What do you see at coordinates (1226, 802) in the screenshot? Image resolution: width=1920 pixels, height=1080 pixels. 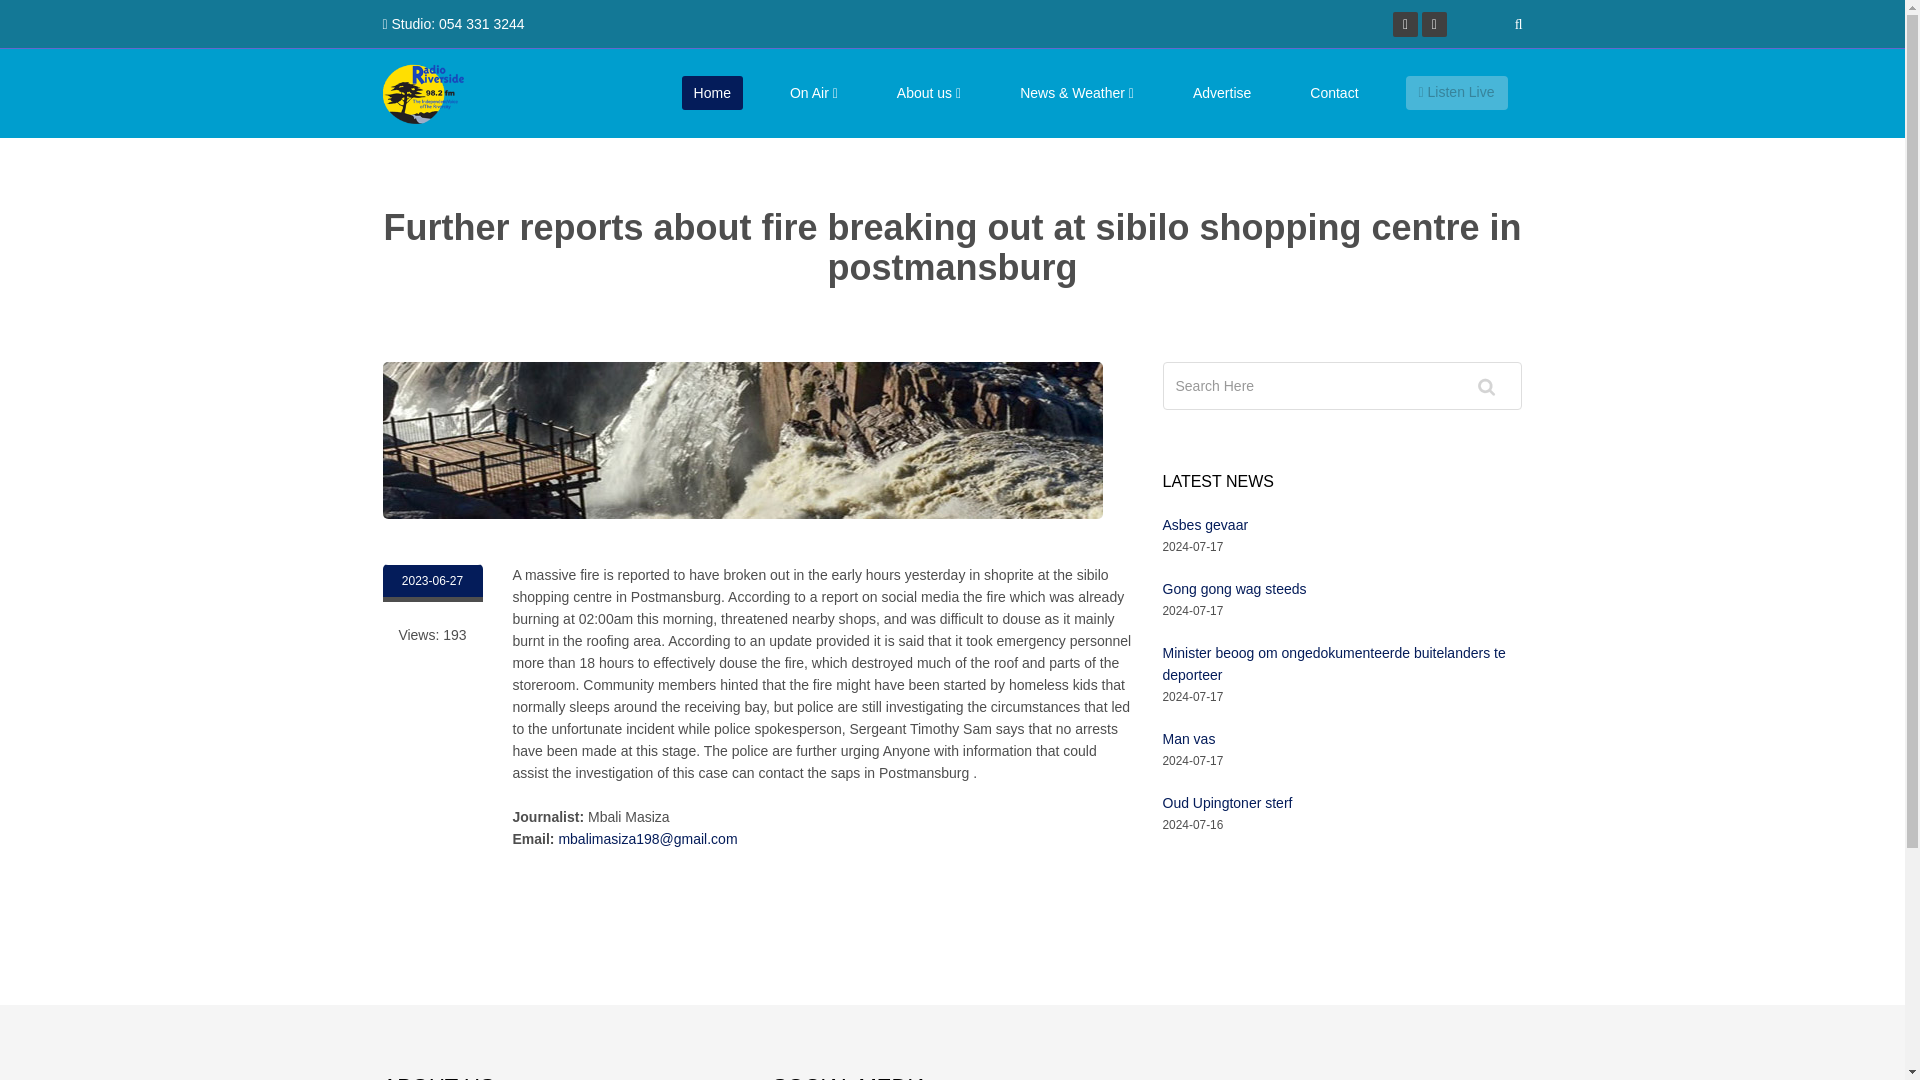 I see `Oud Upingtoner sterf` at bounding box center [1226, 802].